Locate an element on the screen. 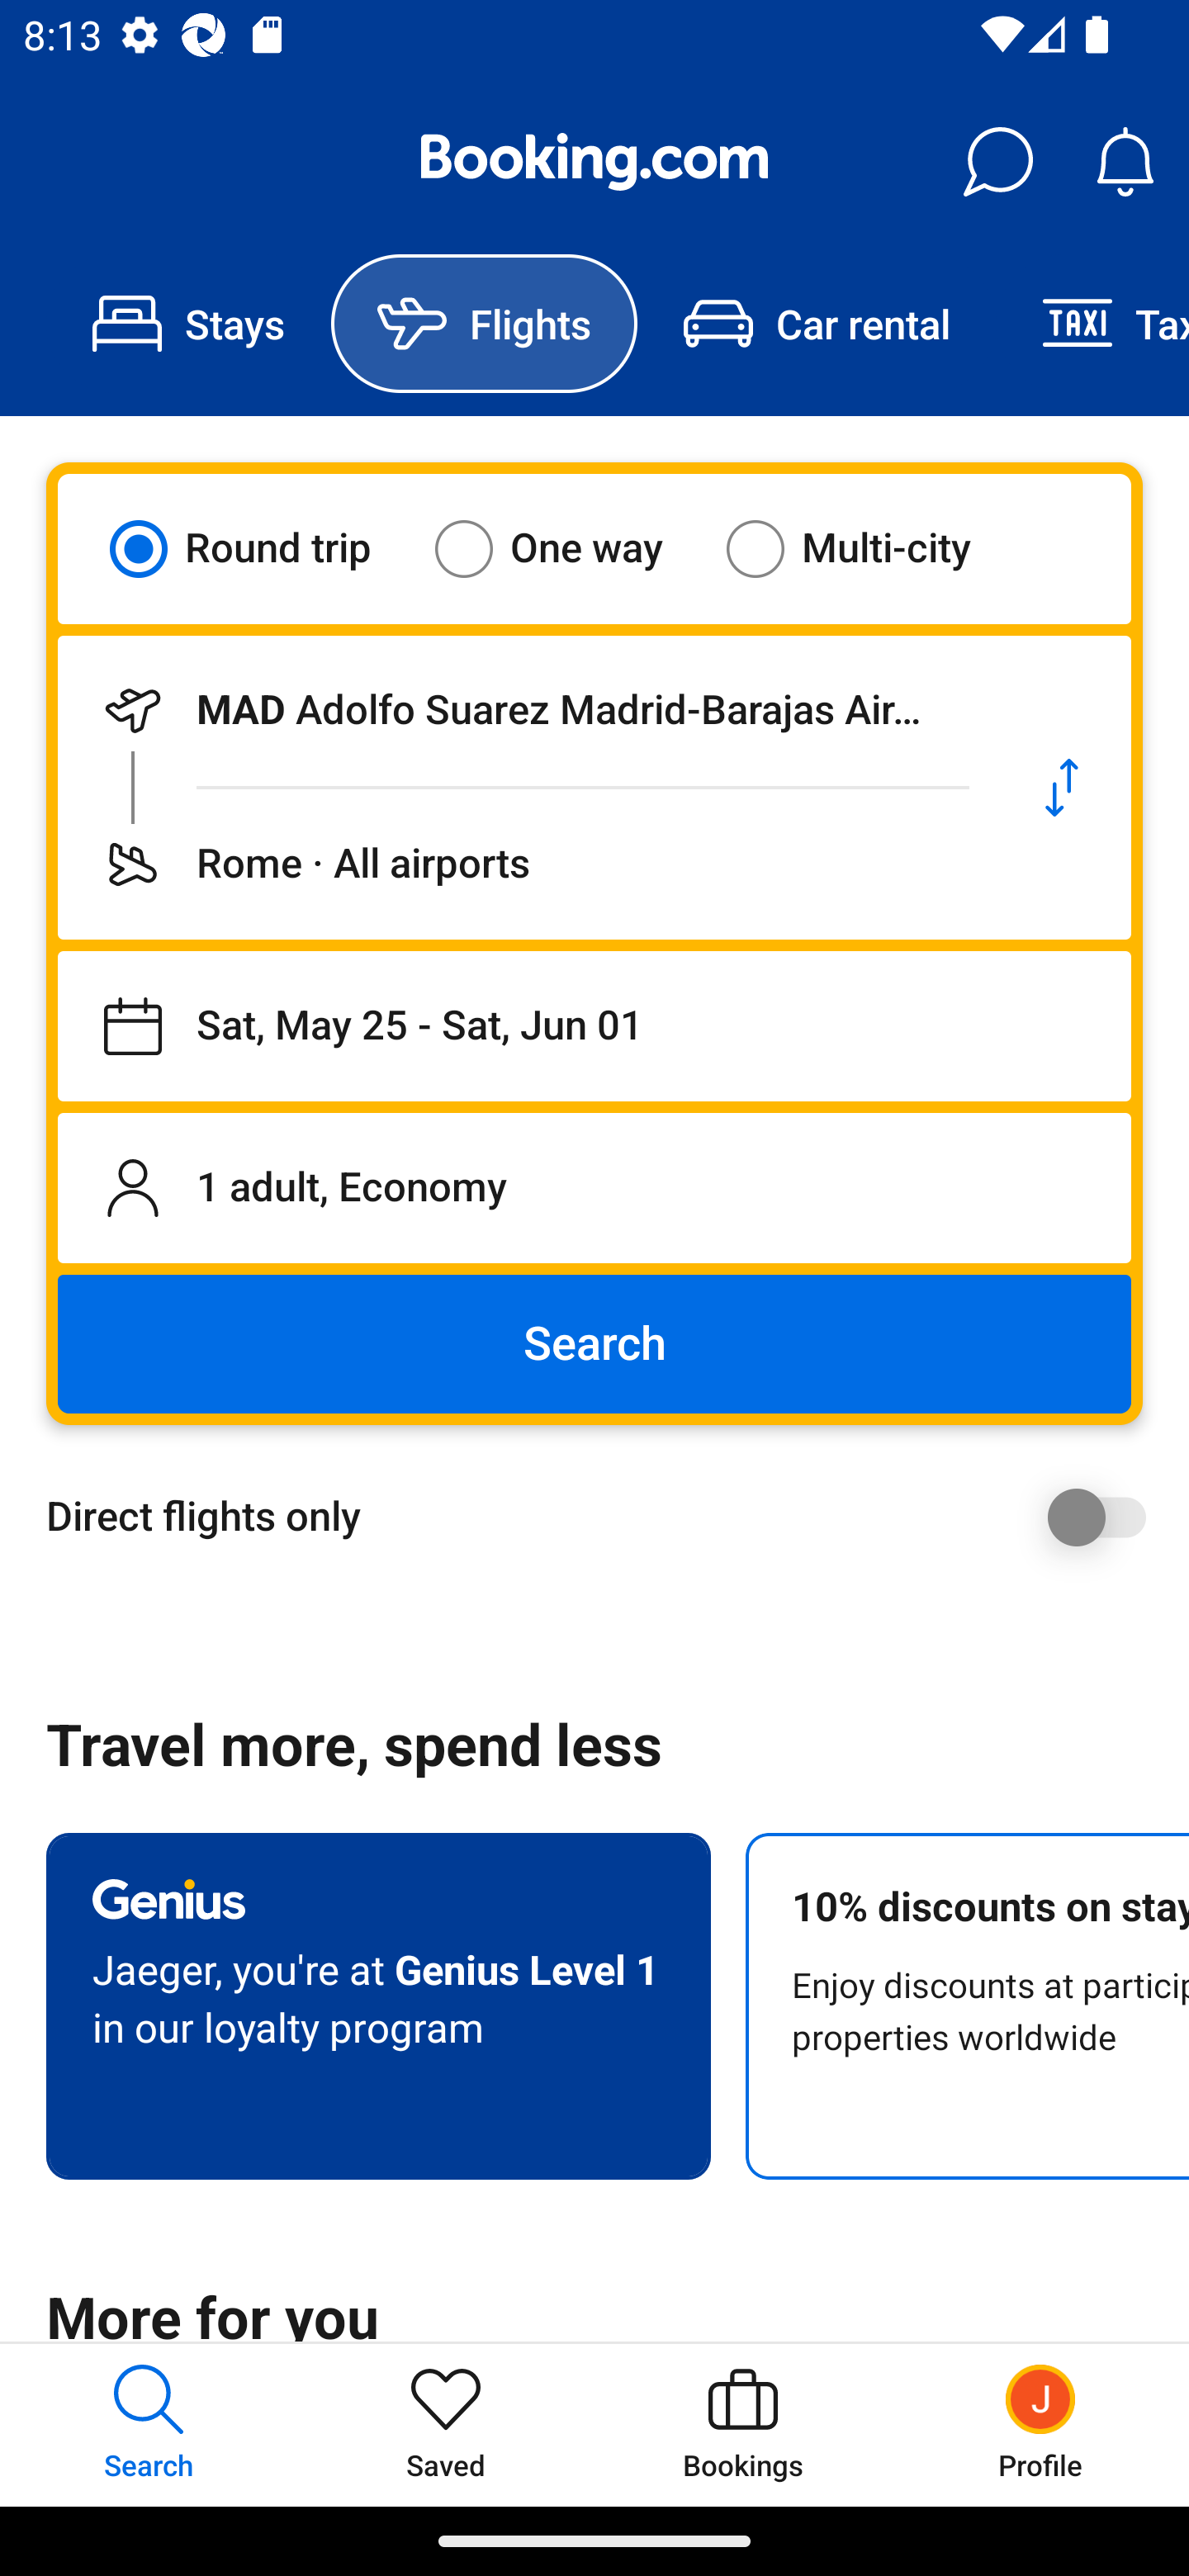  1 adult, Economy is located at coordinates (594, 1187).